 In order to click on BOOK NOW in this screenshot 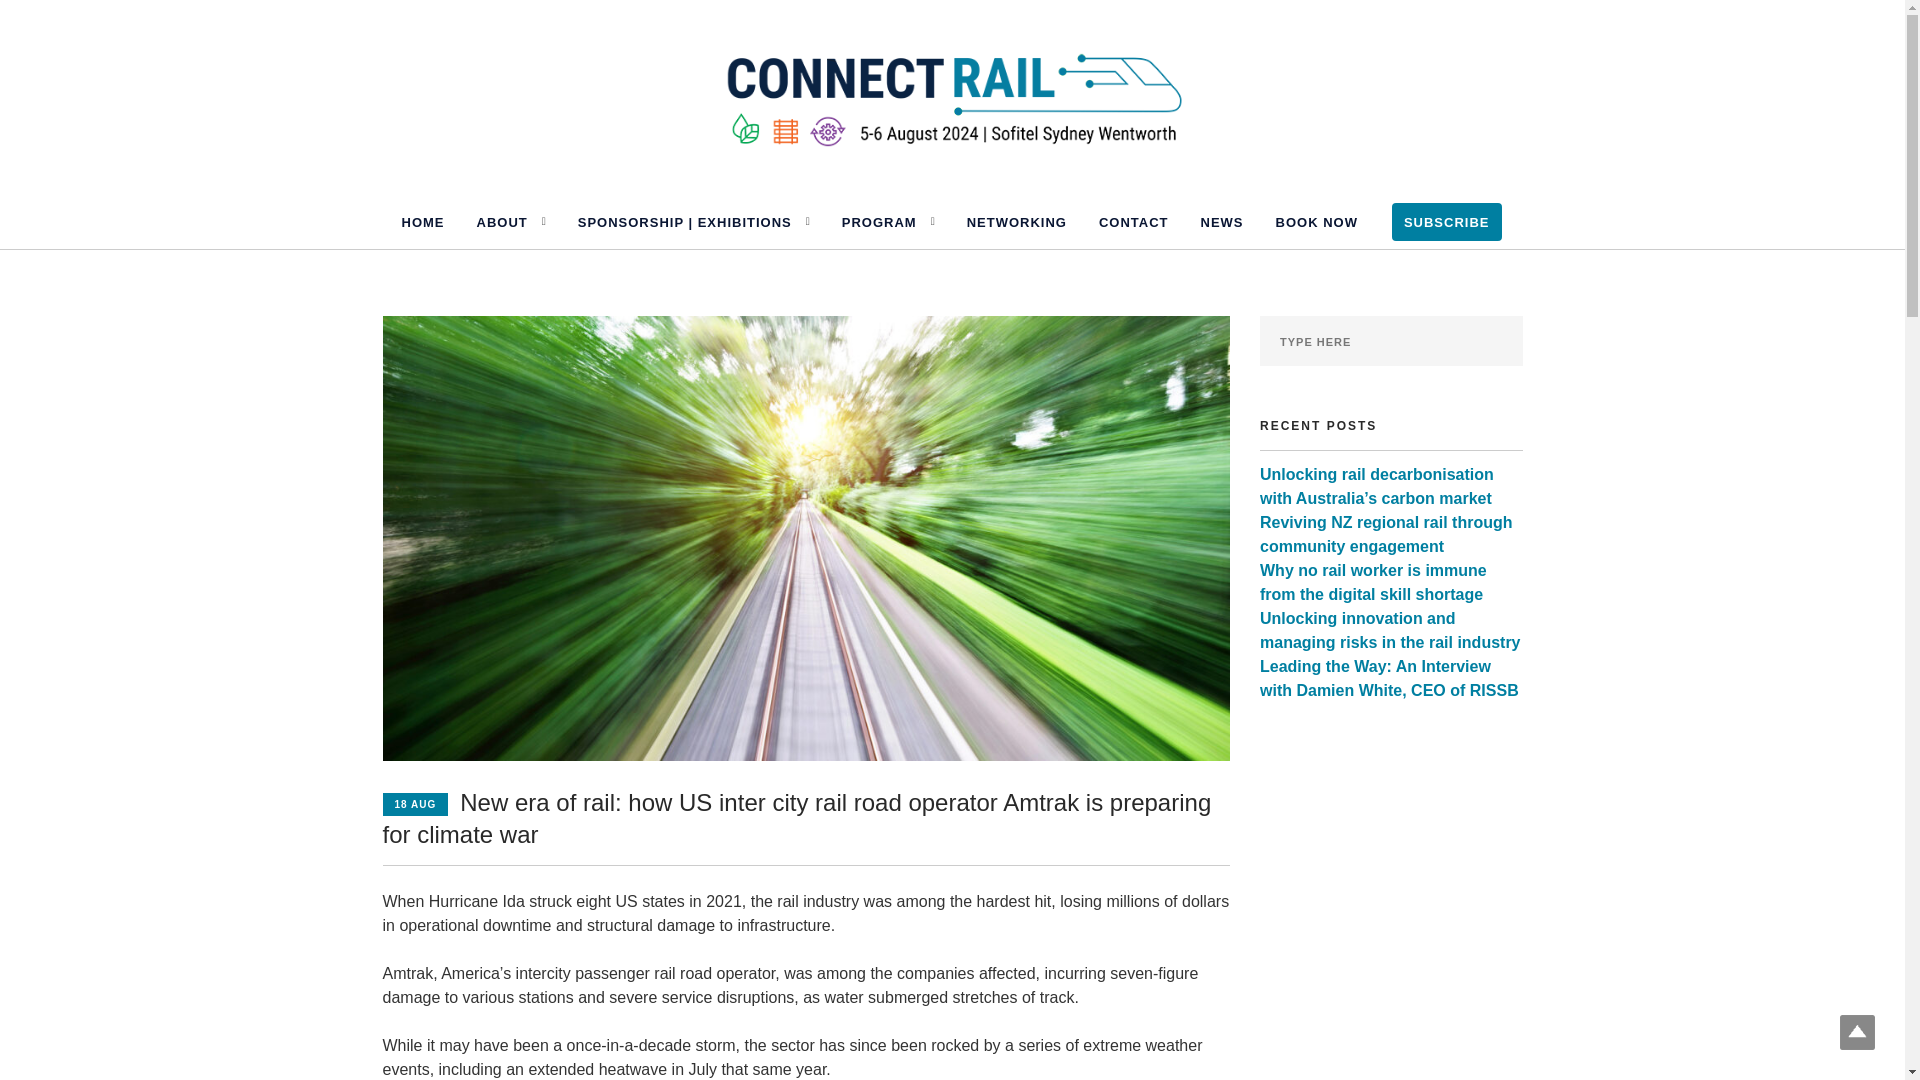, I will do `click(1316, 222)`.